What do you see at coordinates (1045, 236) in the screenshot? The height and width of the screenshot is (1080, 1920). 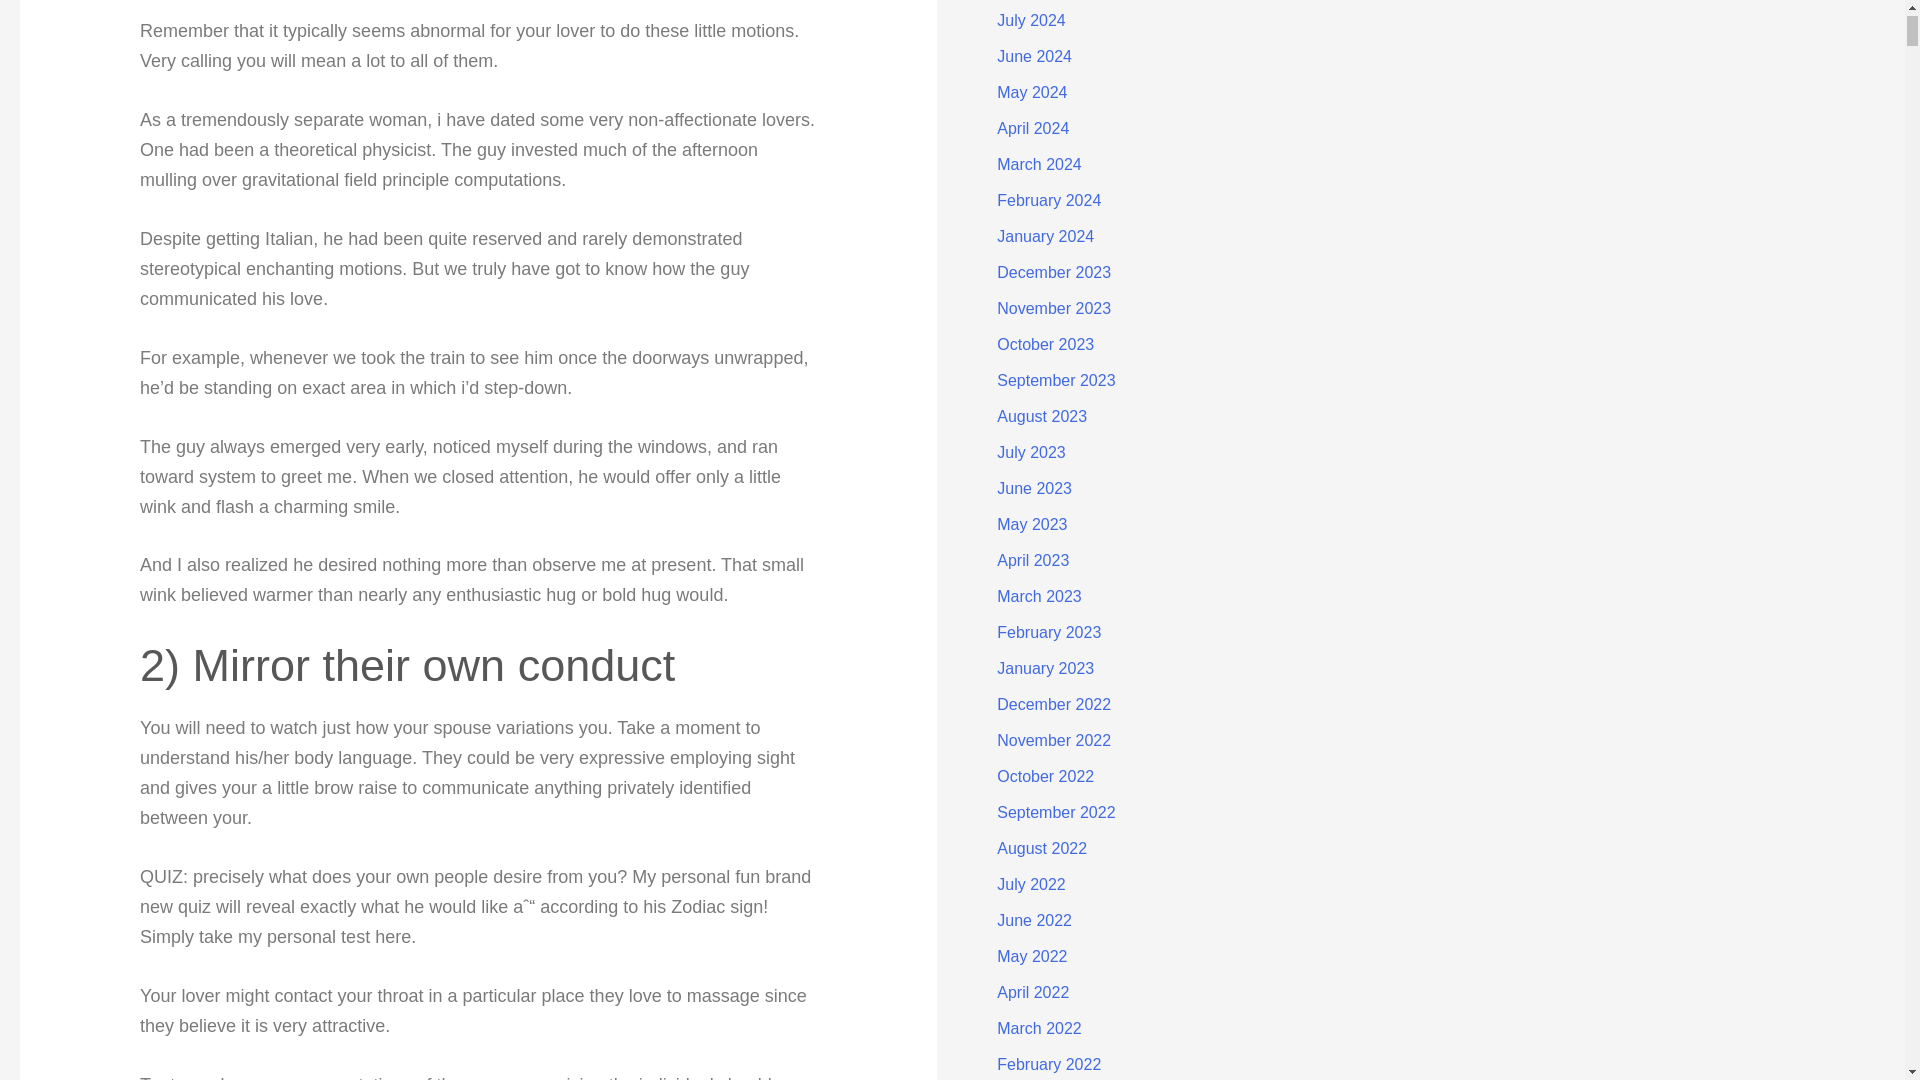 I see `January 2024` at bounding box center [1045, 236].